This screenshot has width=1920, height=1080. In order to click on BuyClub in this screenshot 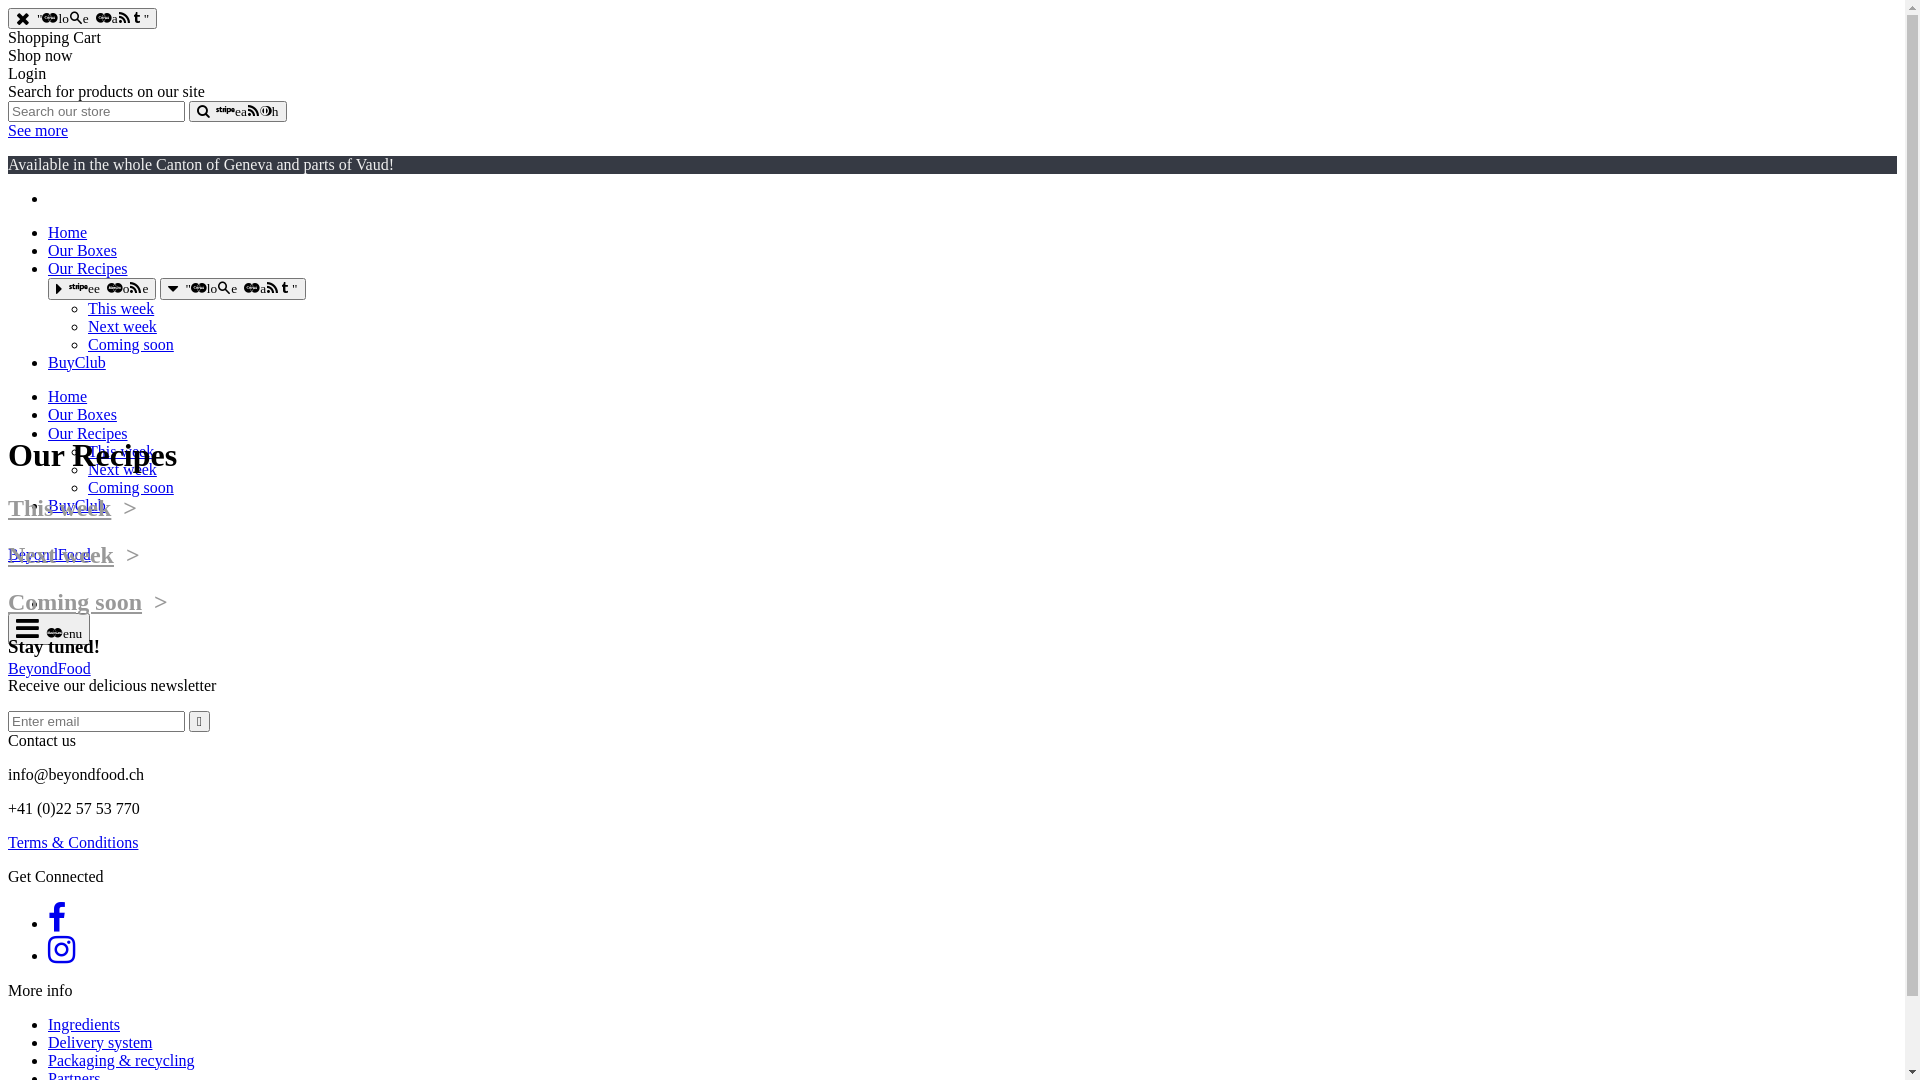, I will do `click(77, 506)`.